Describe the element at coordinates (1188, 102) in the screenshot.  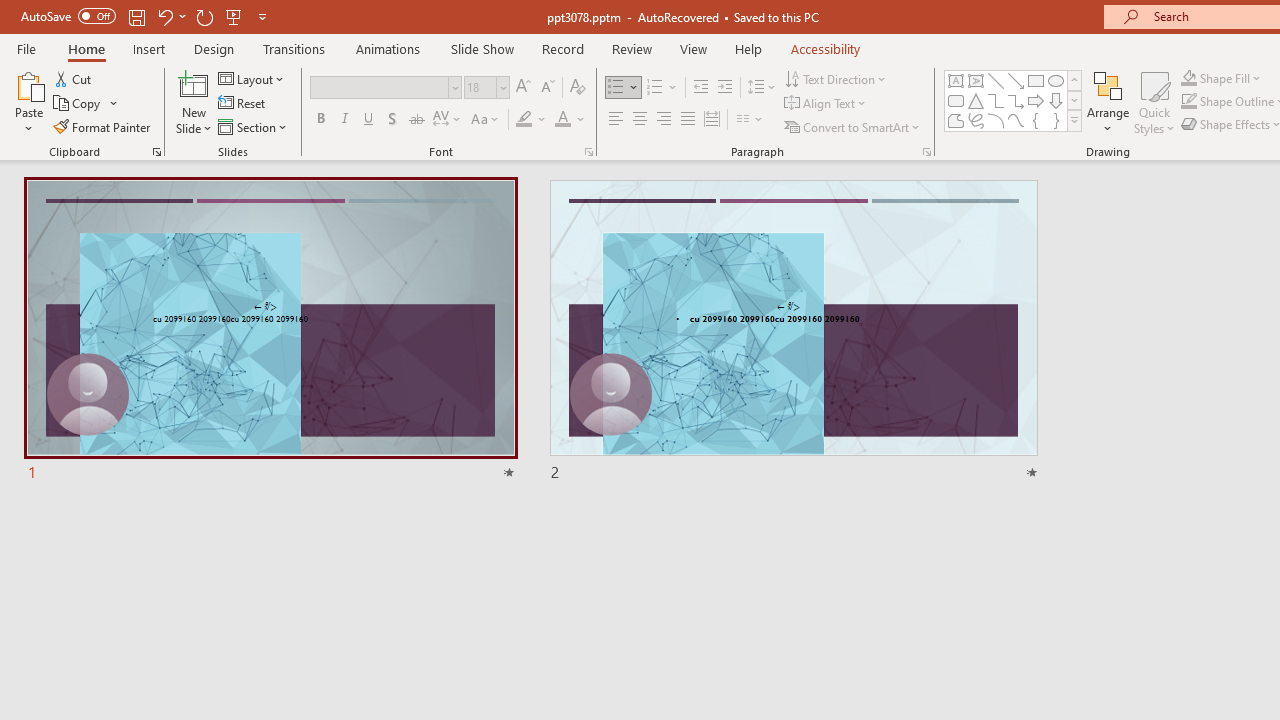
I see `Shape Outline Green, Accent 1` at that location.